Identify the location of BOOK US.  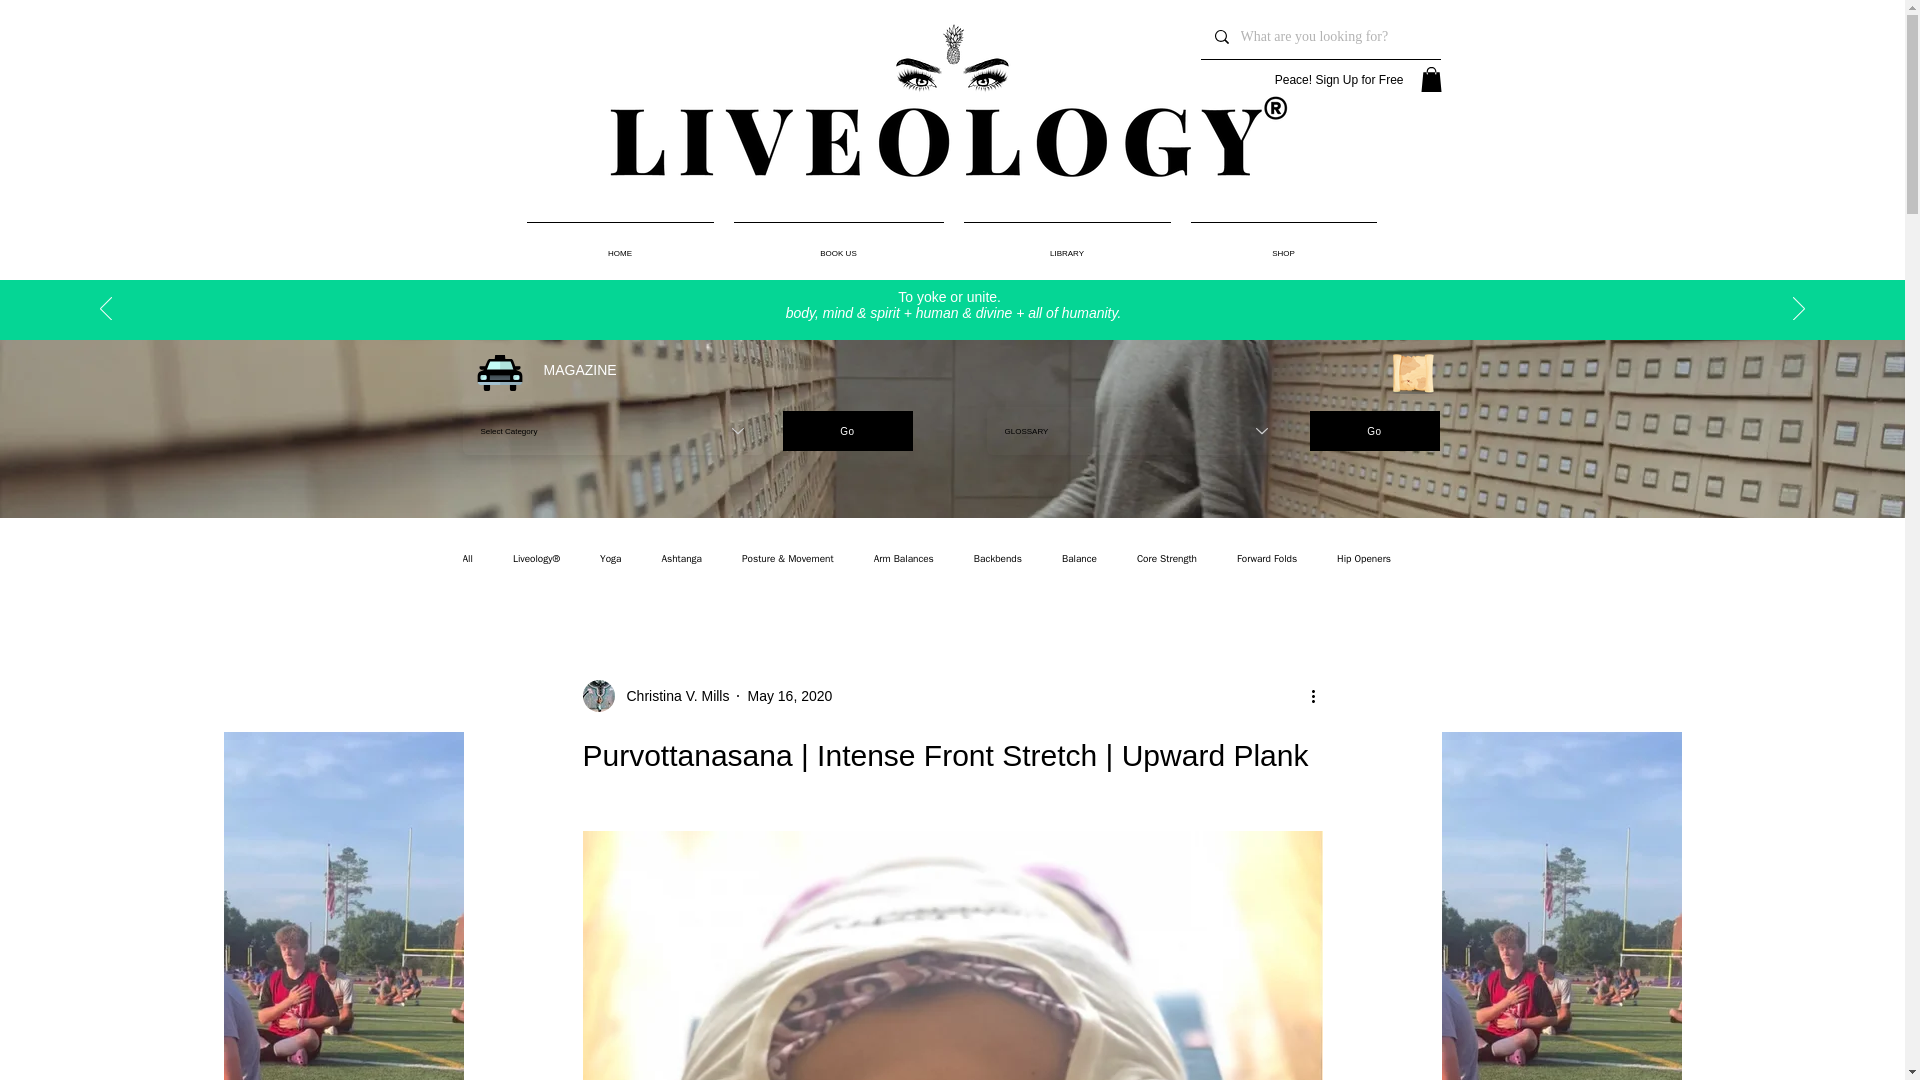
(838, 244).